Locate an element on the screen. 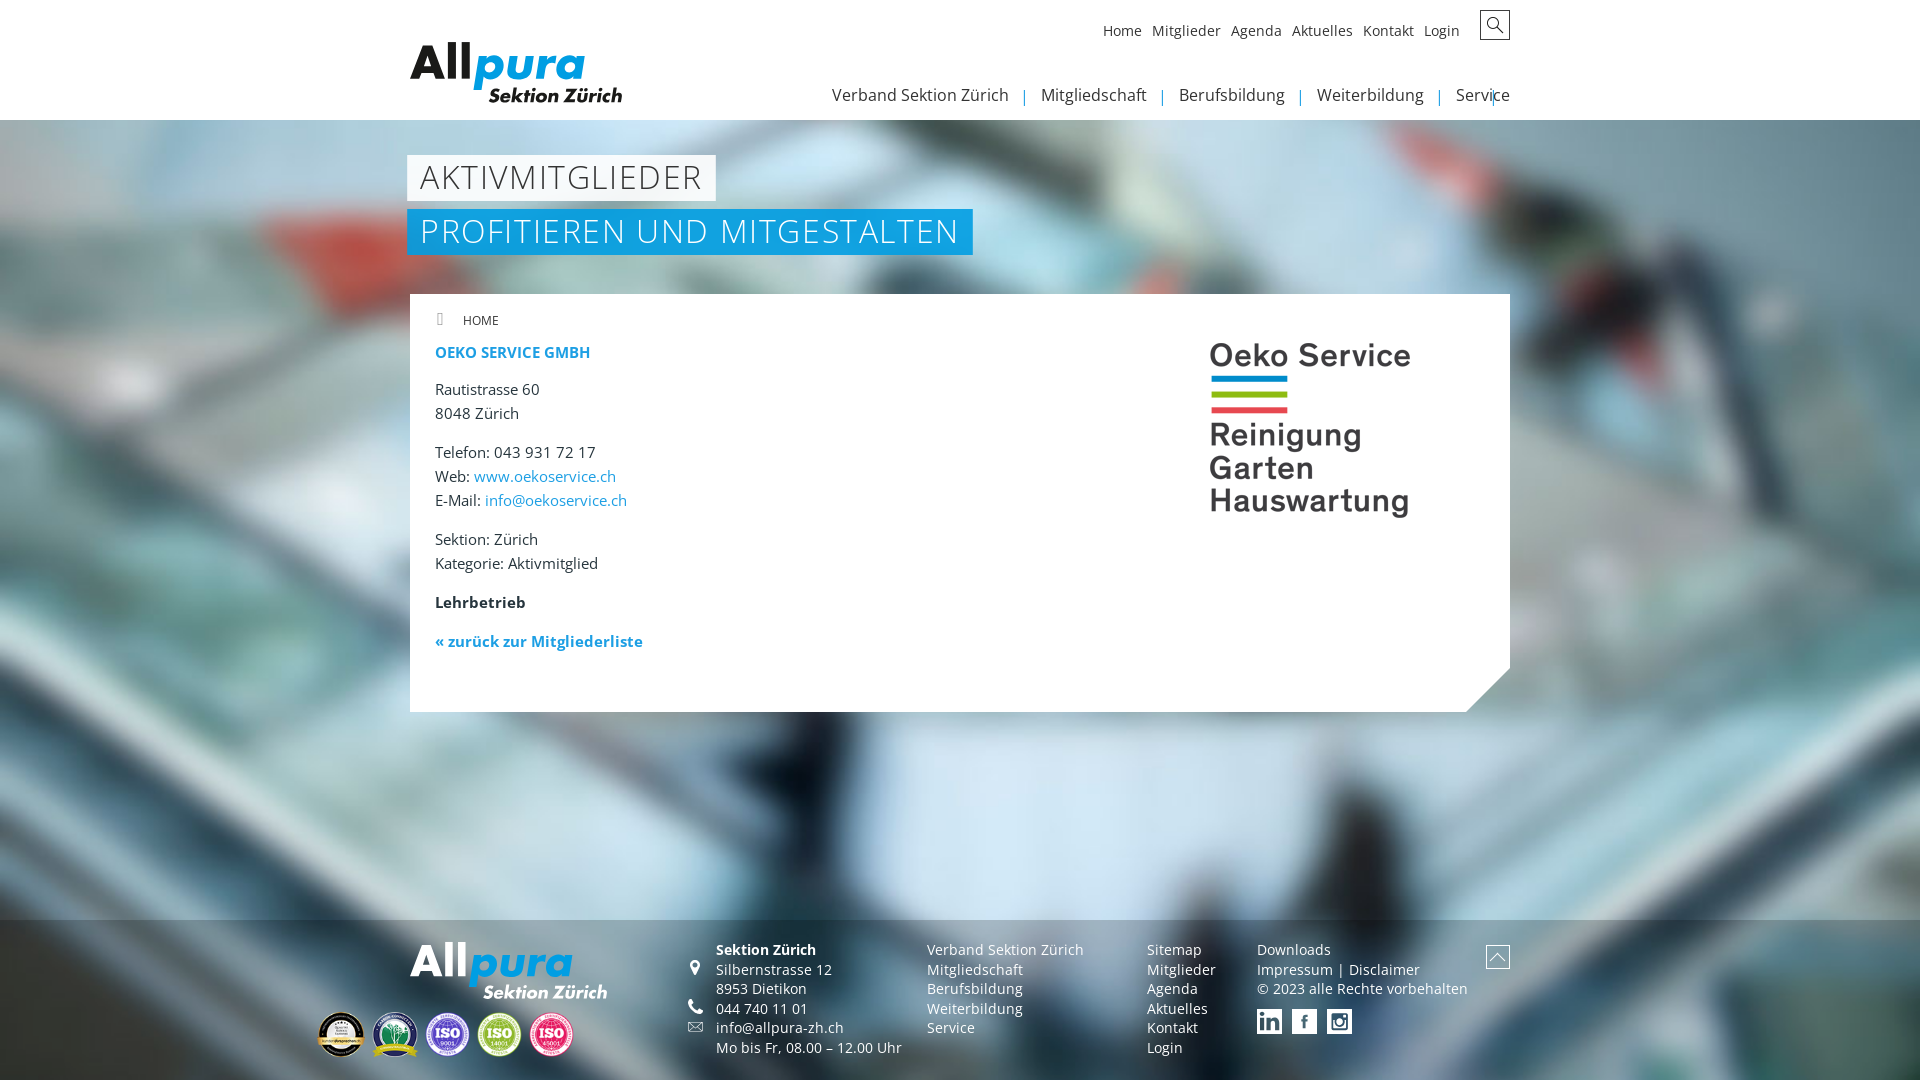  Berufsbildung is located at coordinates (1248, 100).